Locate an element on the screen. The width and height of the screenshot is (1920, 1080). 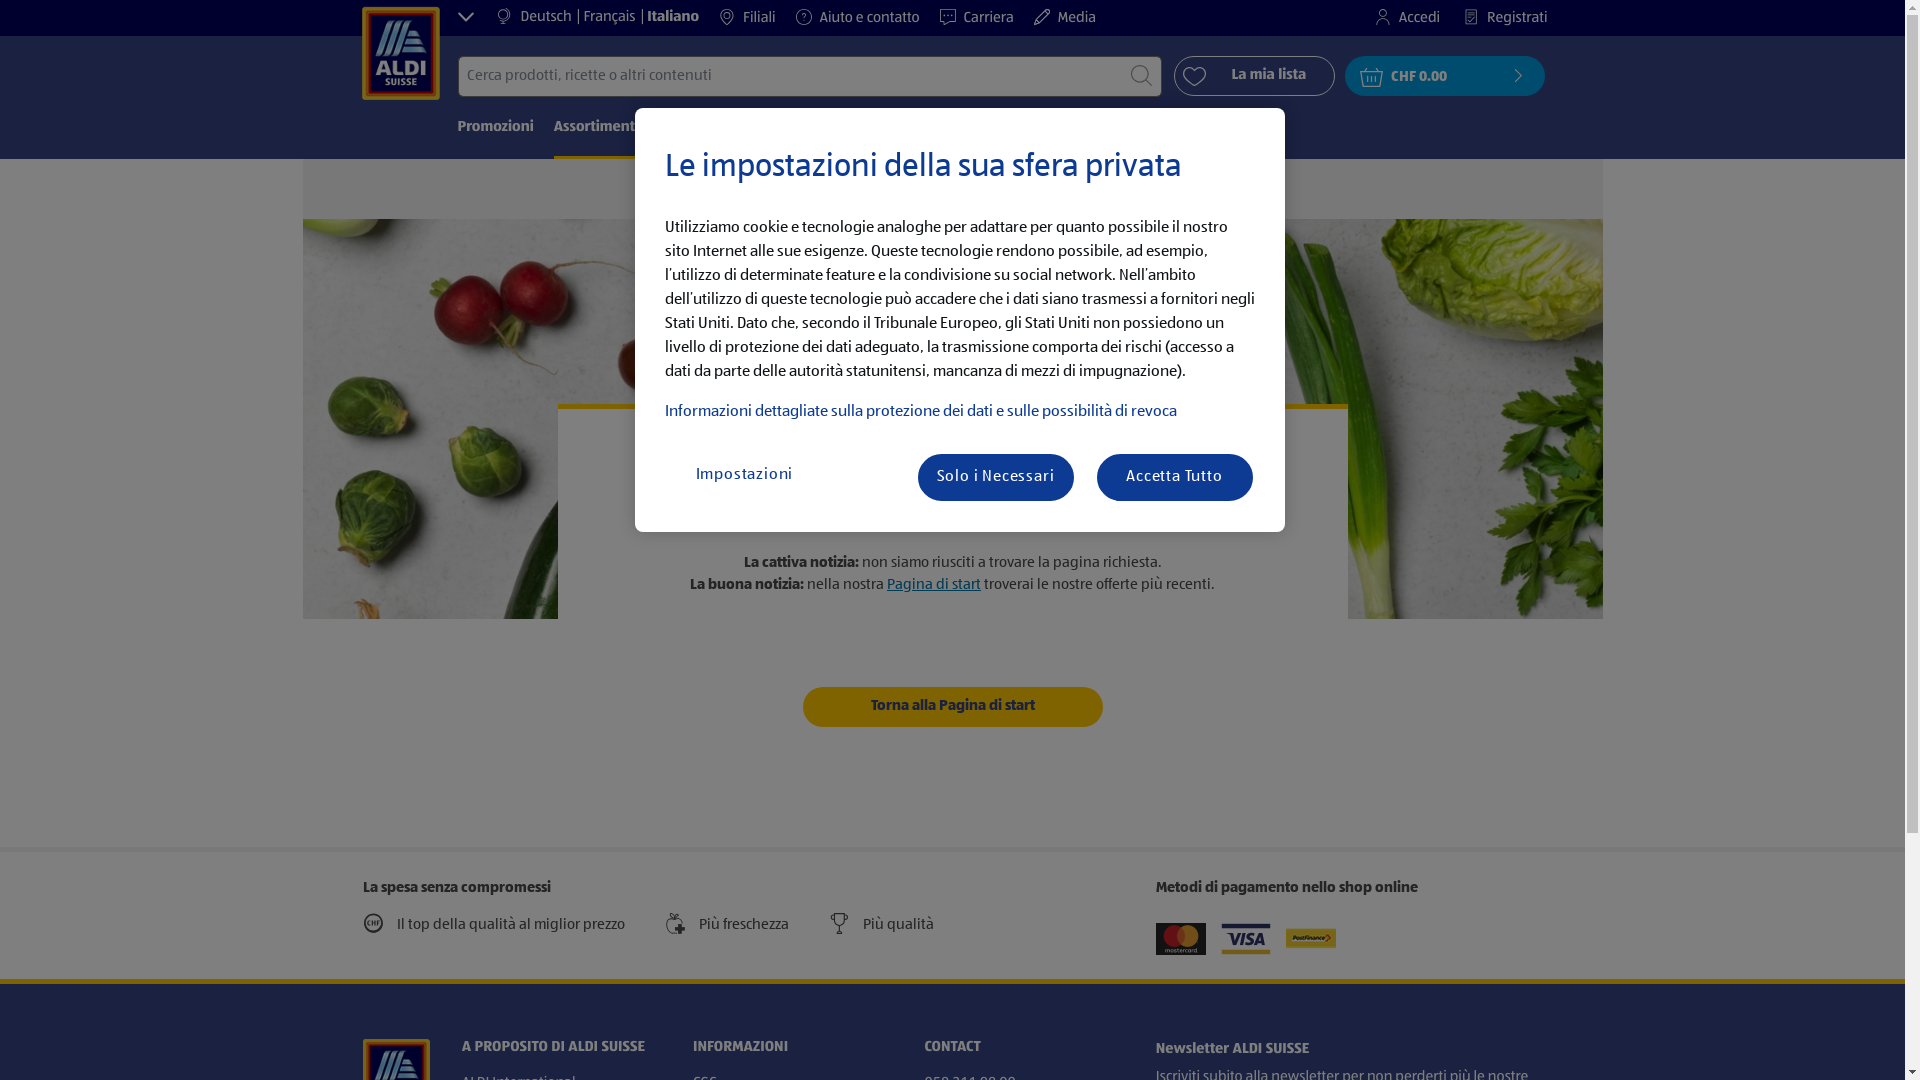
Submit search is located at coordinates (1142, 76).